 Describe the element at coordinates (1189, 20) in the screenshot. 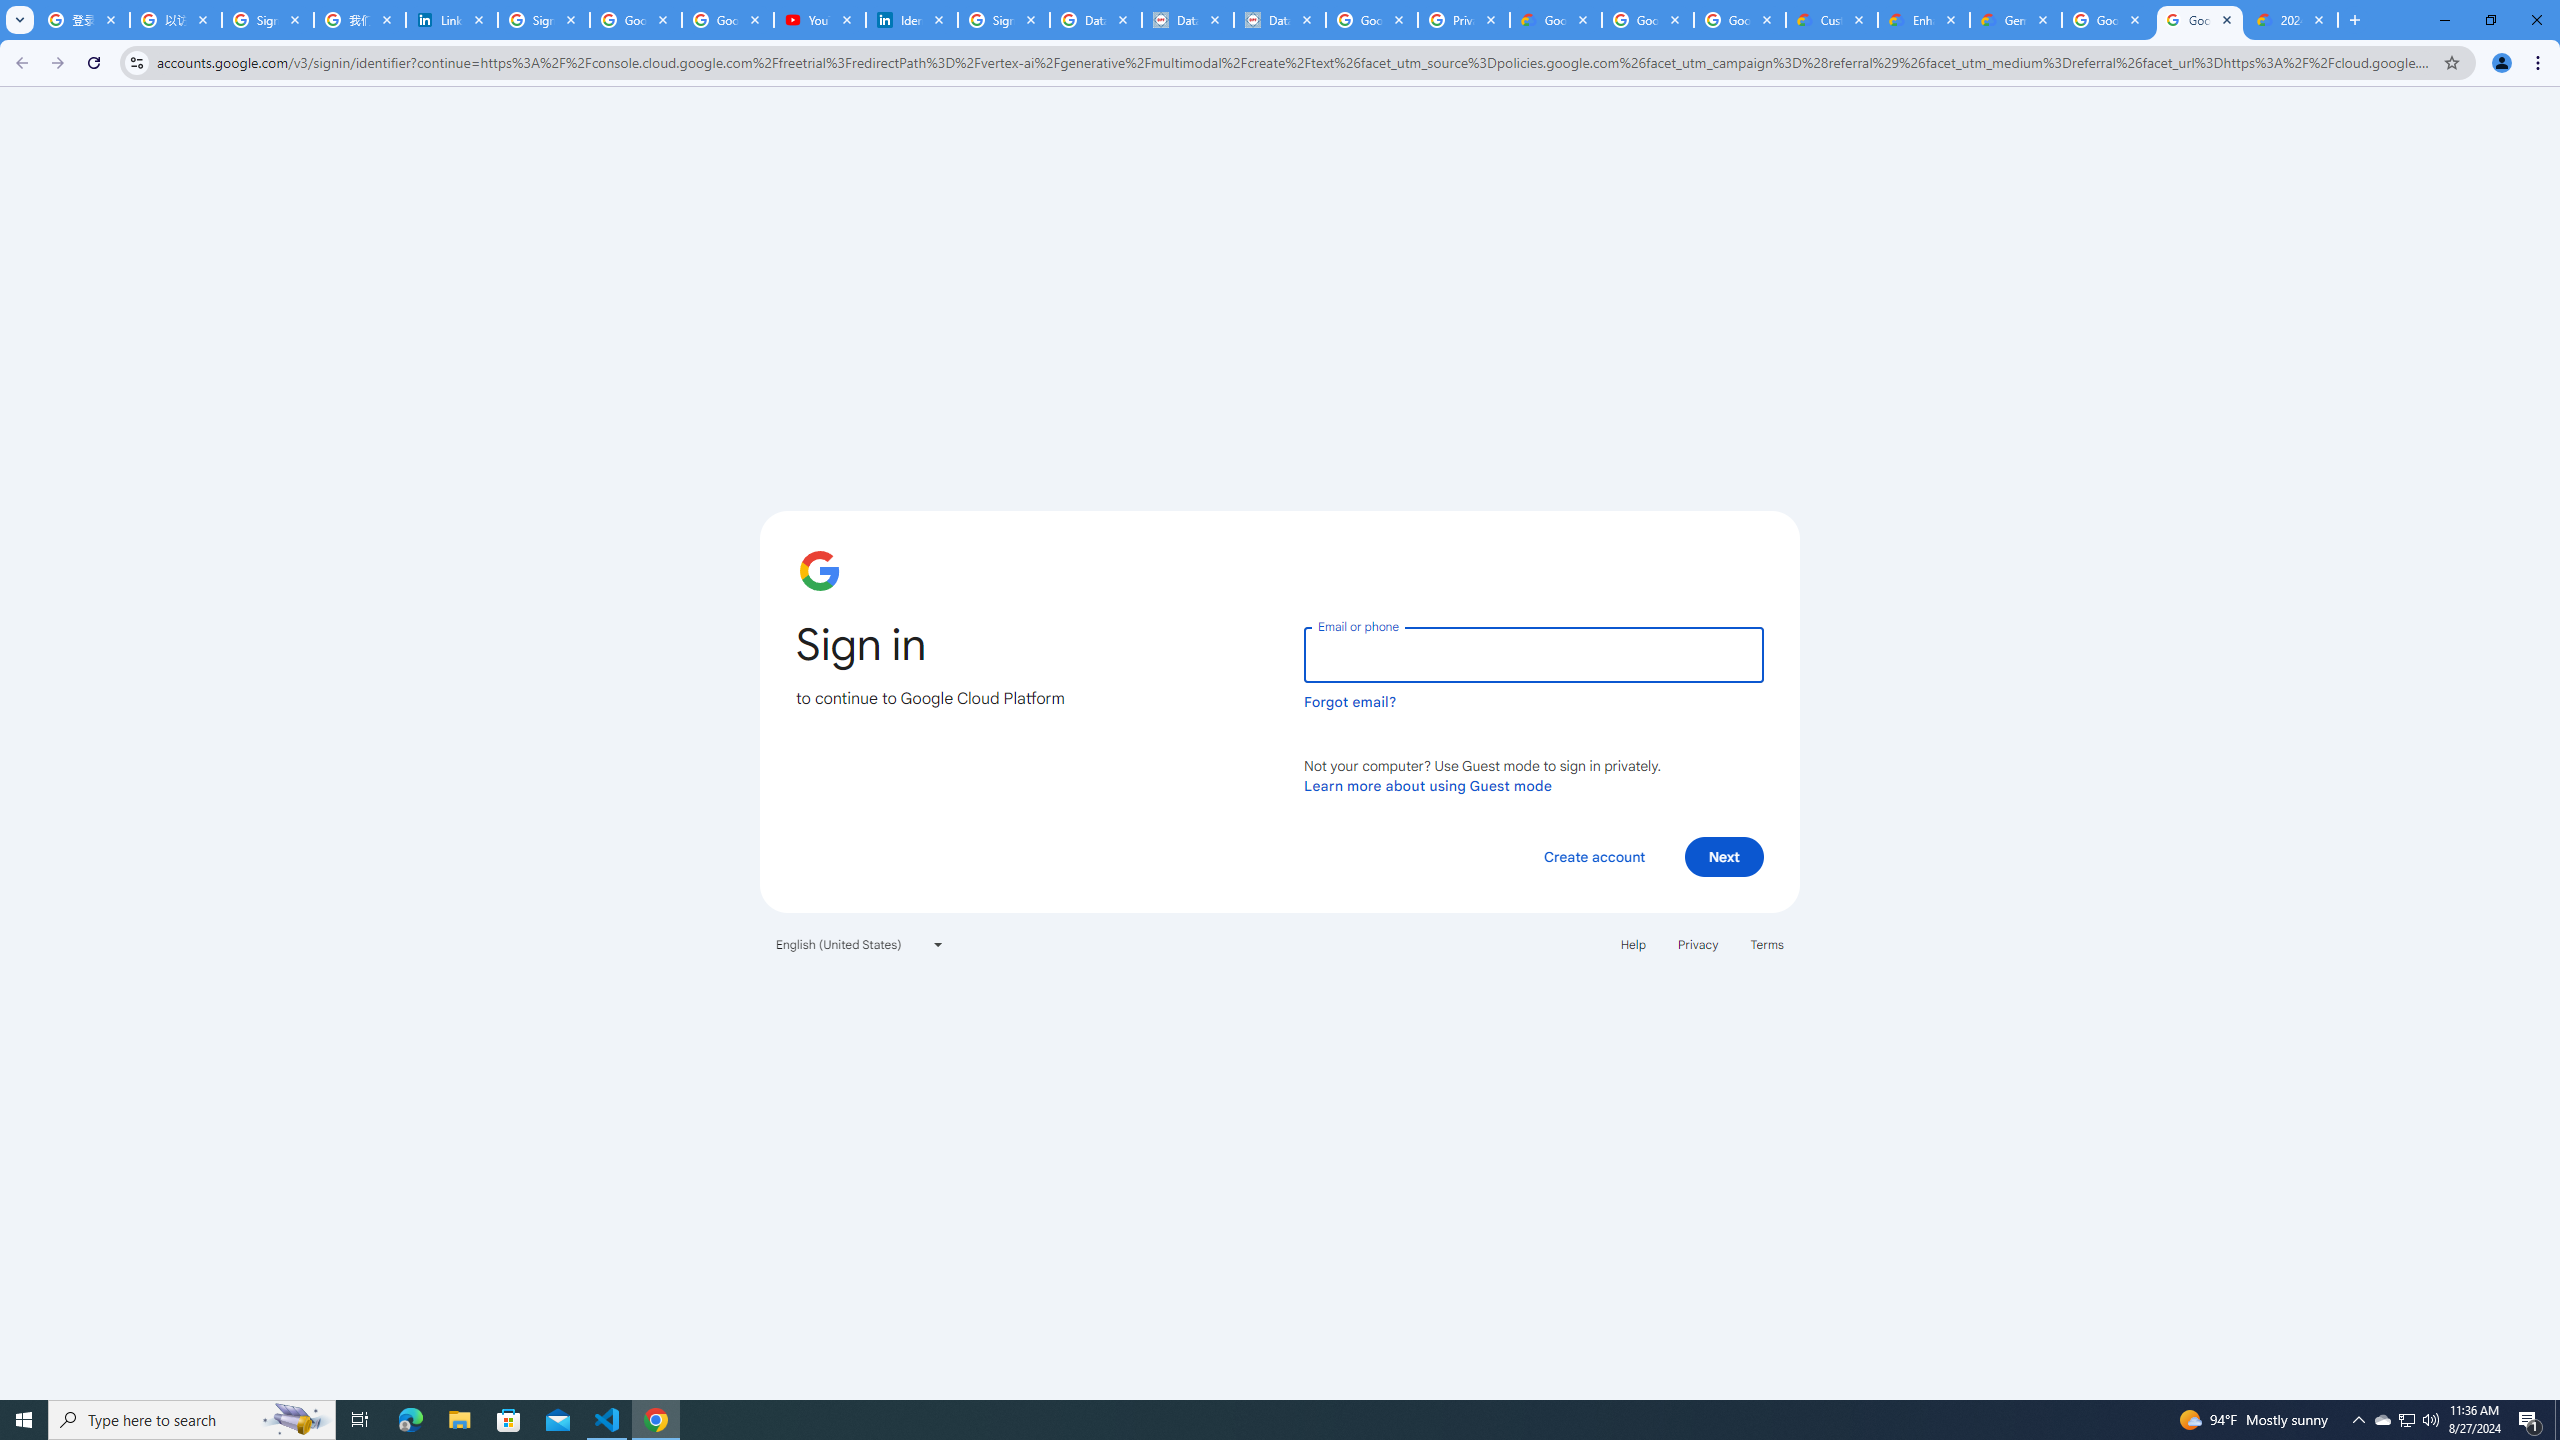

I see `Data Privacy Framework` at that location.